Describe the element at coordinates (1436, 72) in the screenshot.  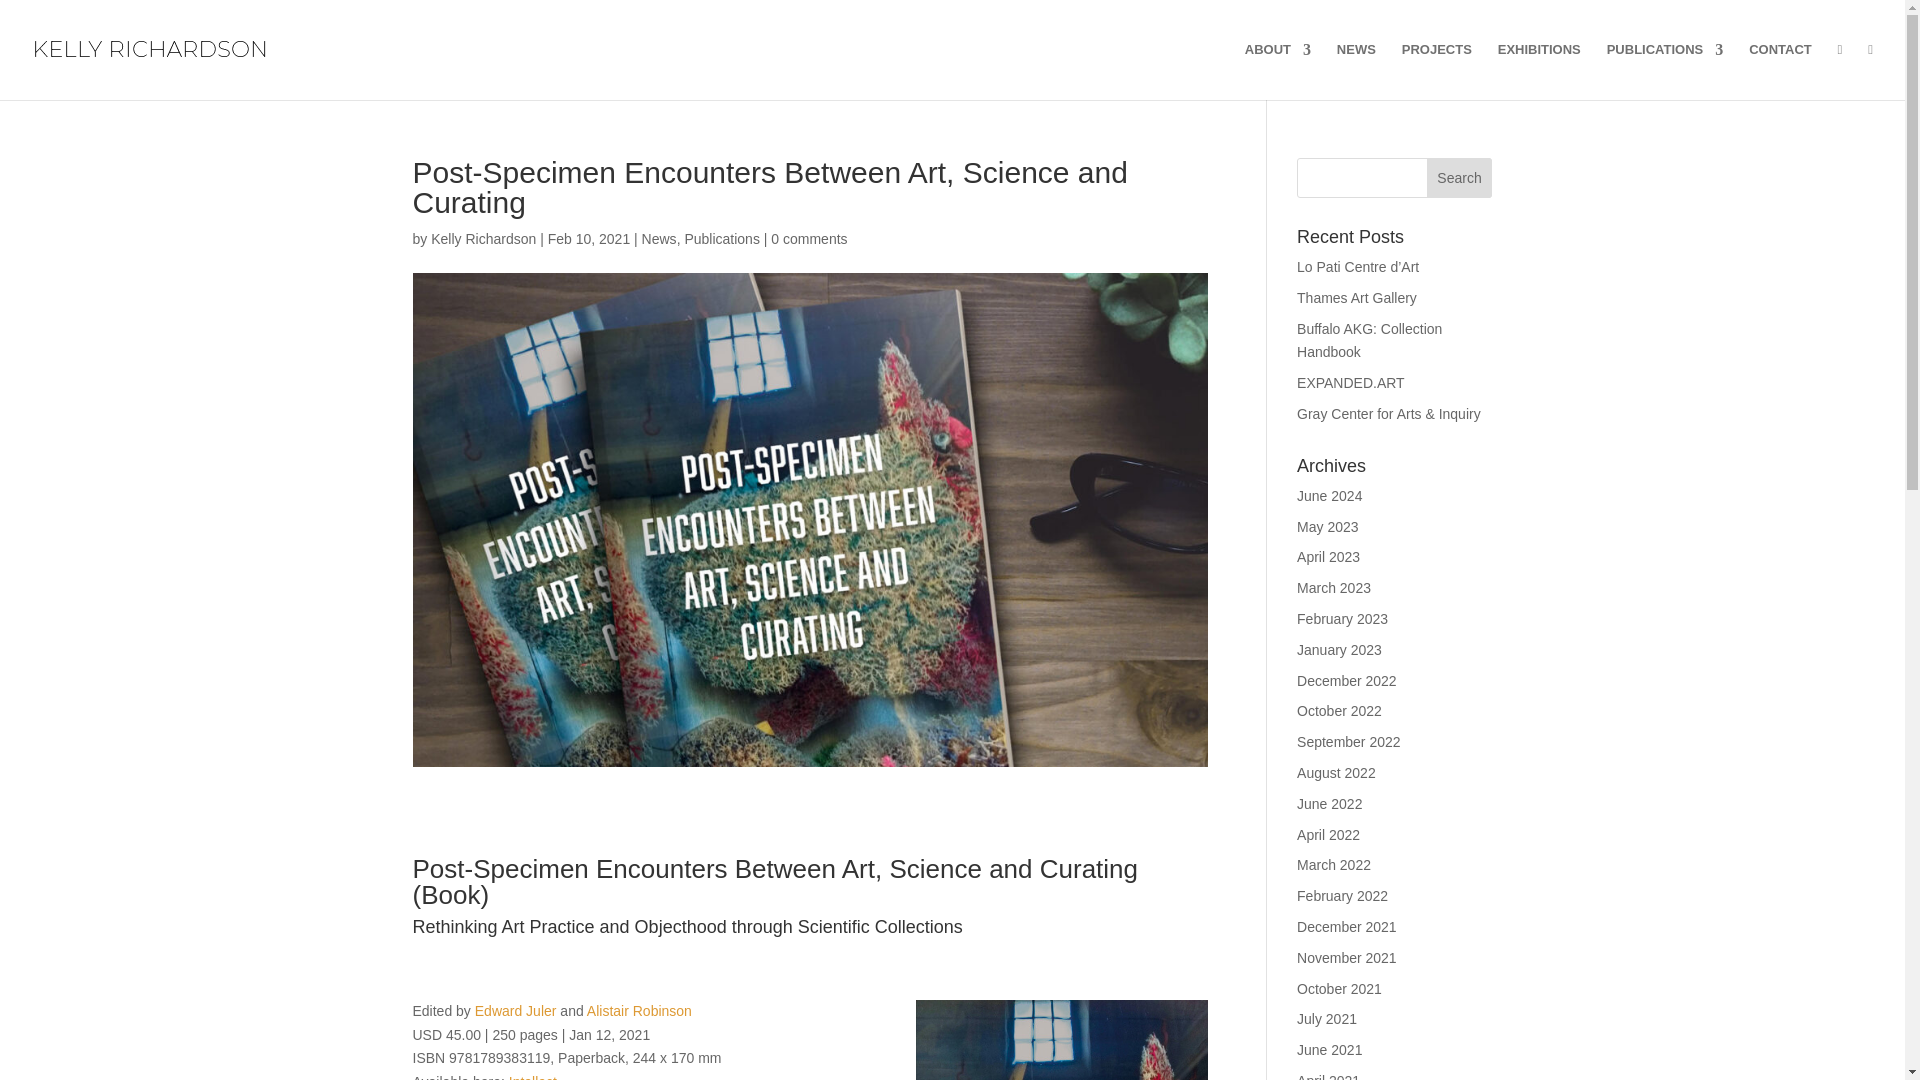
I see `PROJECTS` at that location.